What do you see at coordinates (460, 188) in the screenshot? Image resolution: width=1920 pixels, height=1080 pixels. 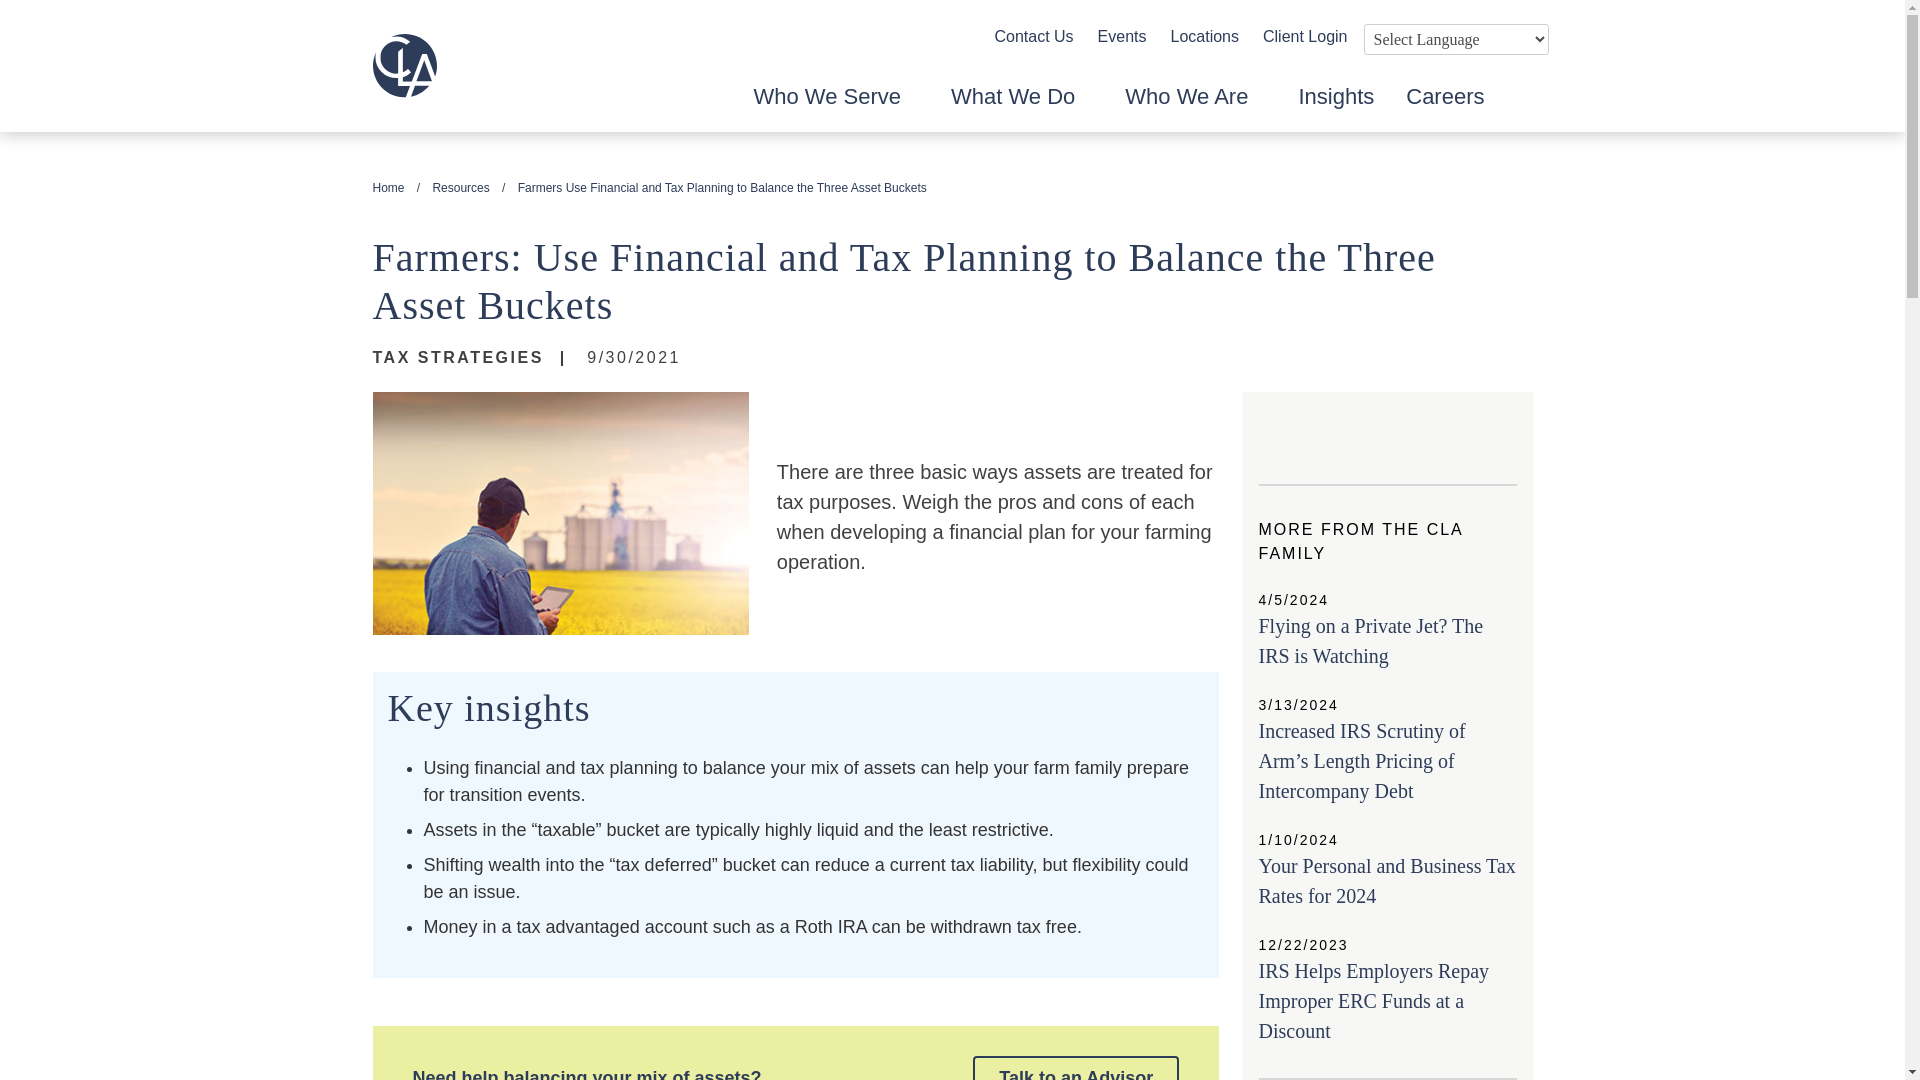 I see `Resources` at bounding box center [460, 188].